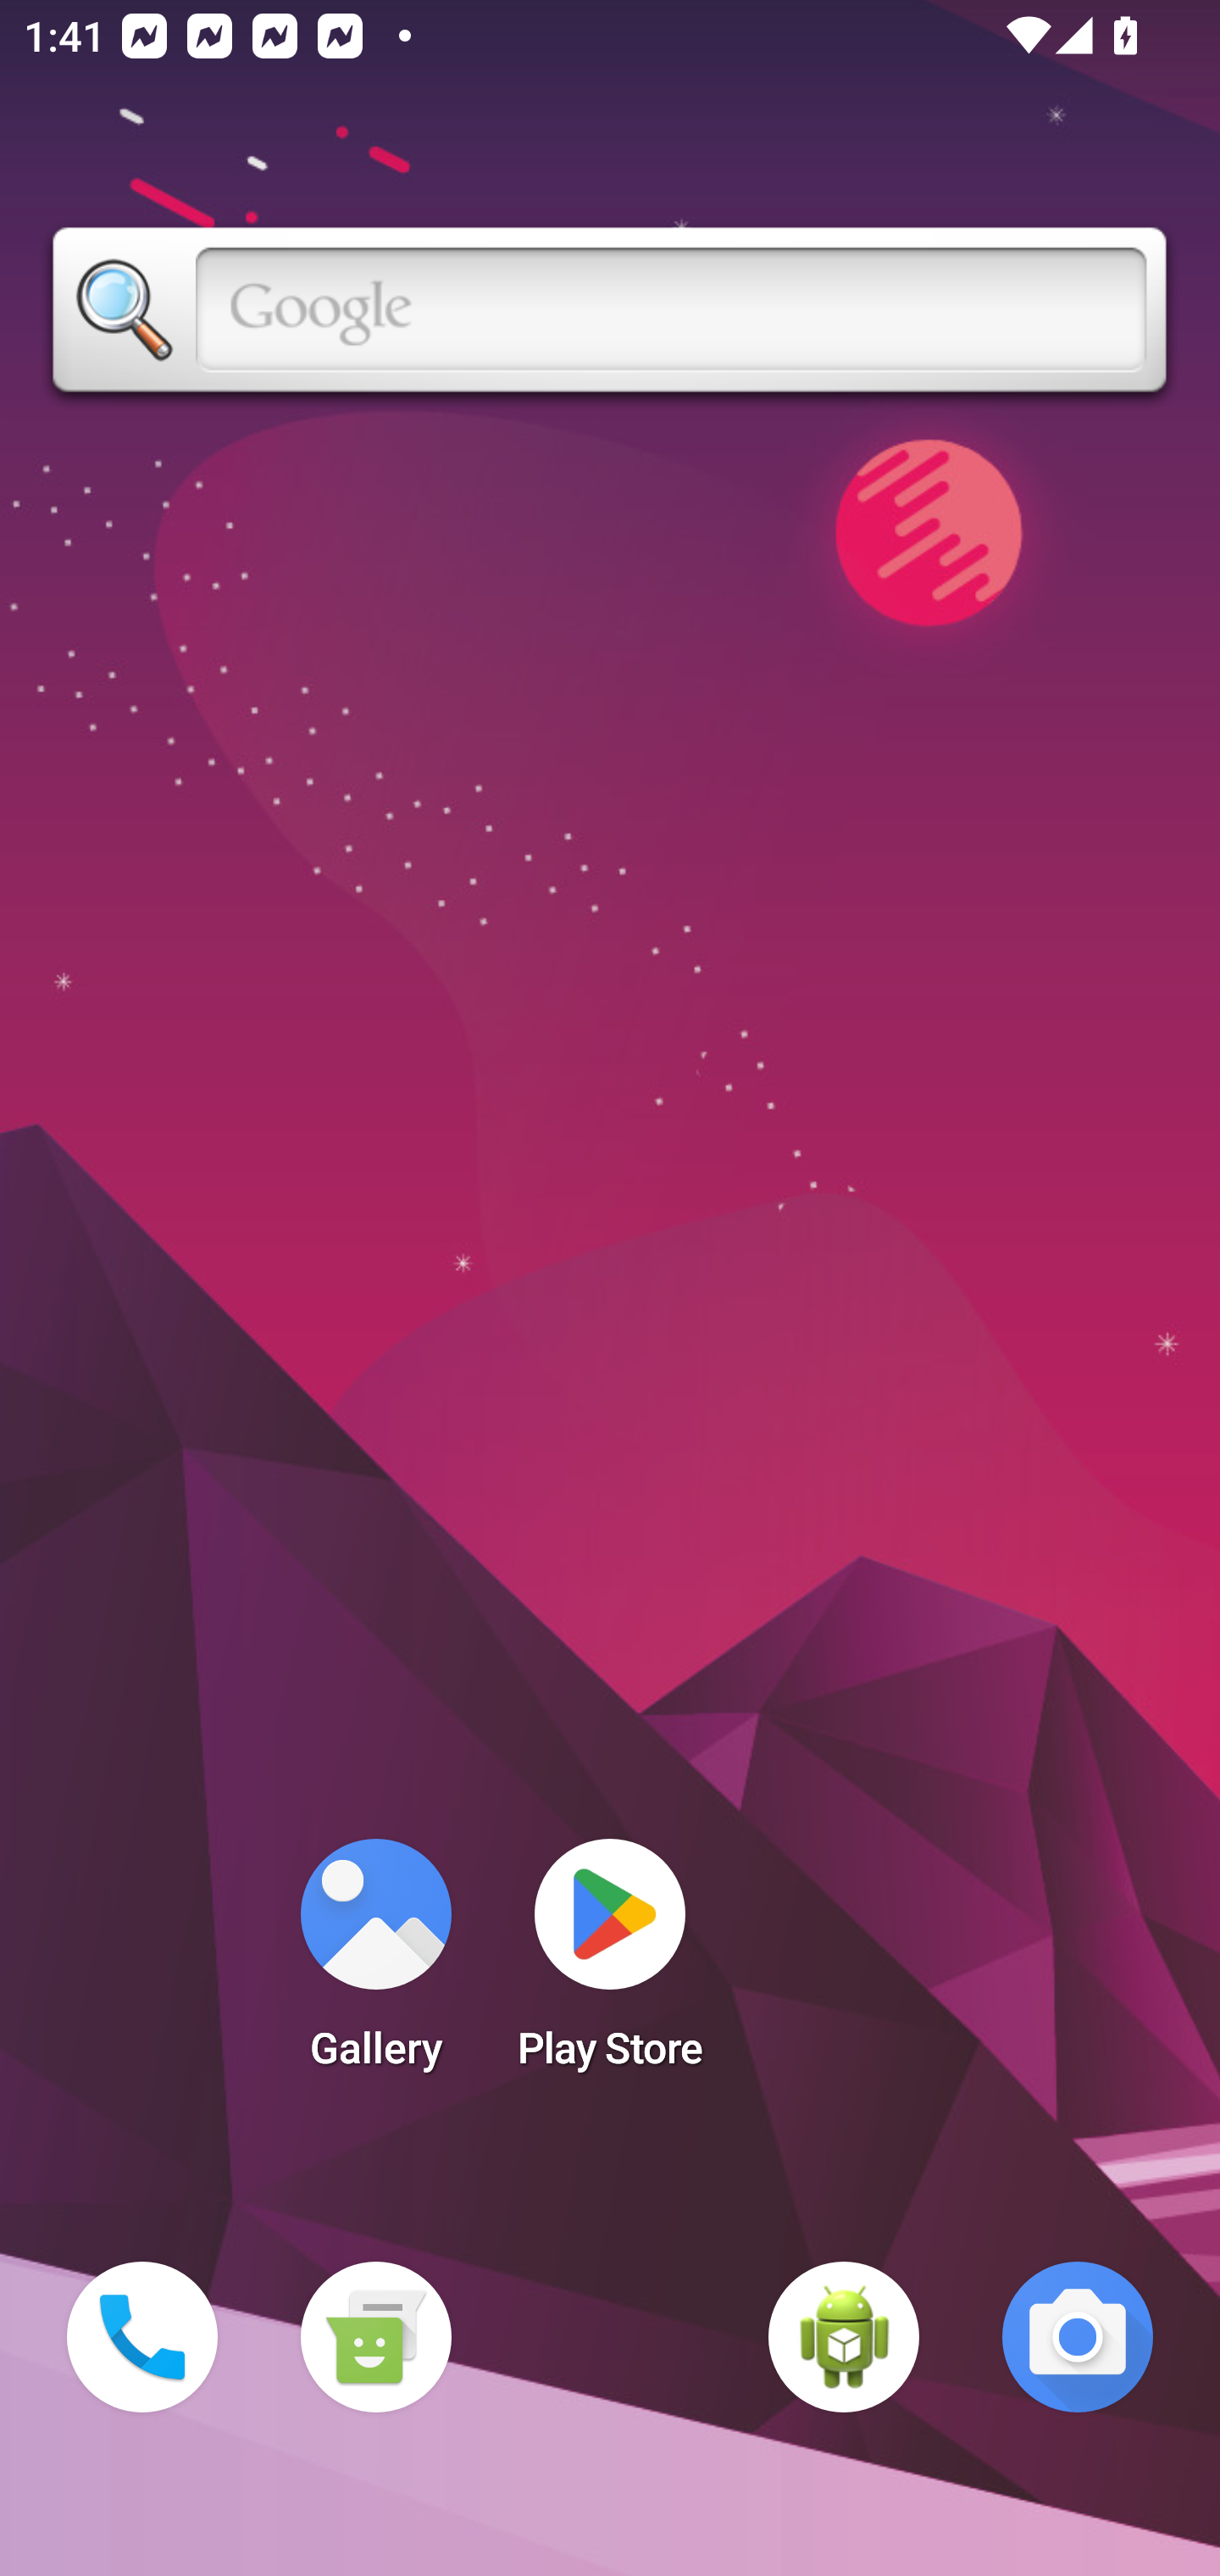 This screenshot has height=2576, width=1220. Describe the element at coordinates (142, 2337) in the screenshot. I see `Phone` at that location.